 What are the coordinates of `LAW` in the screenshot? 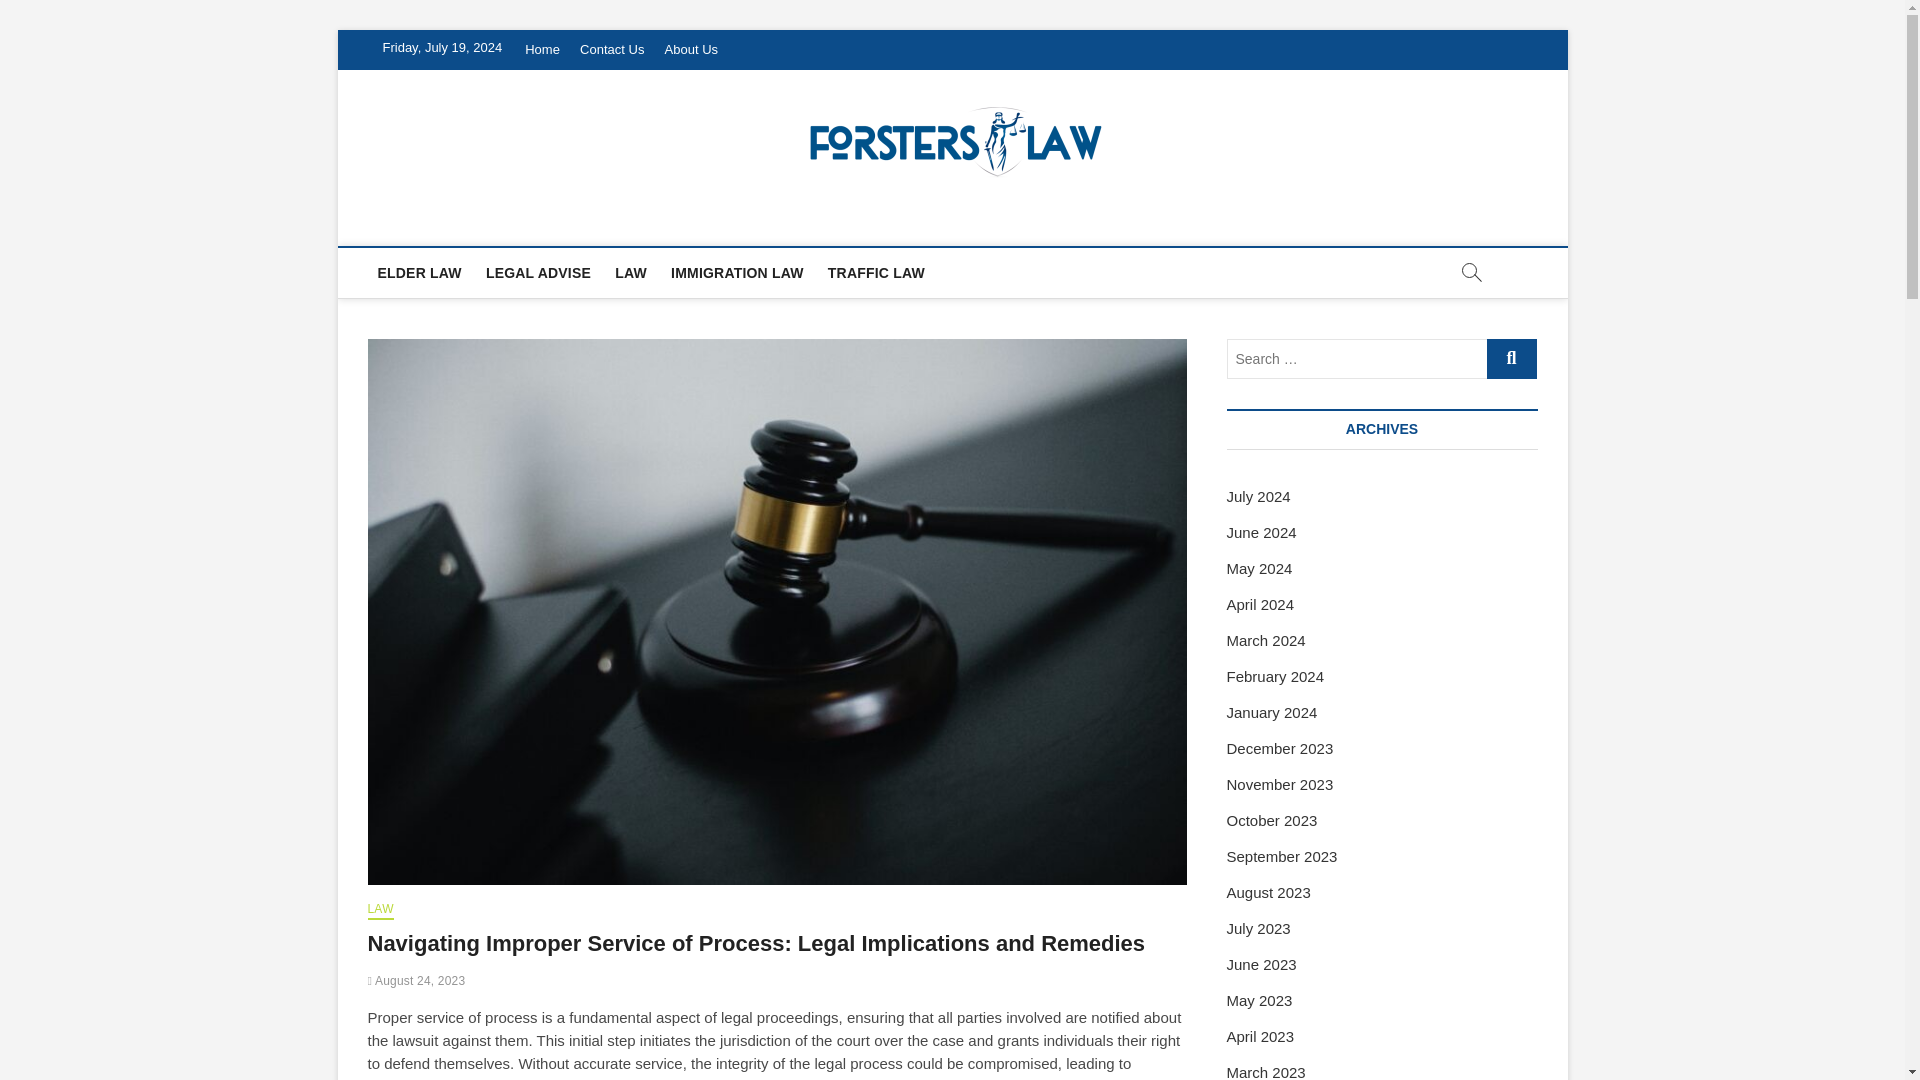 It's located at (380, 910).